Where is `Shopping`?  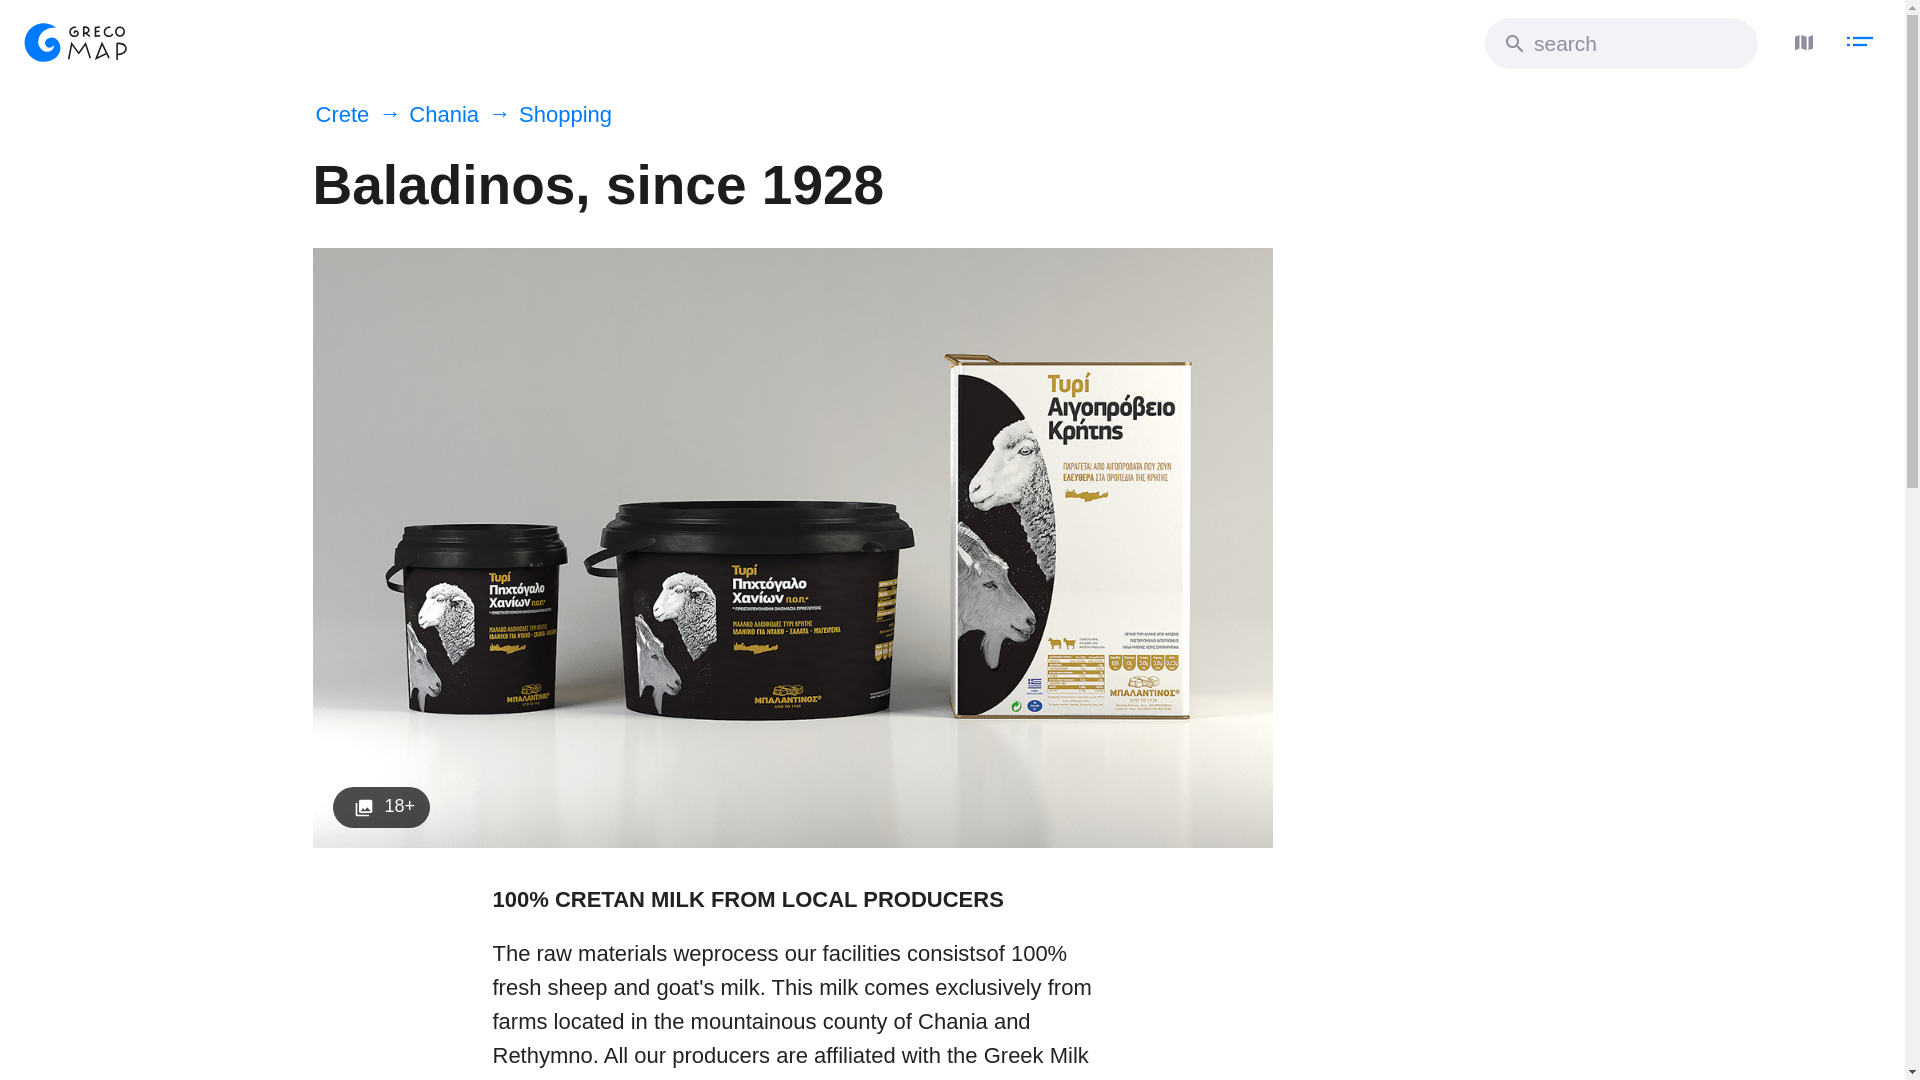 Shopping is located at coordinates (556, 115).